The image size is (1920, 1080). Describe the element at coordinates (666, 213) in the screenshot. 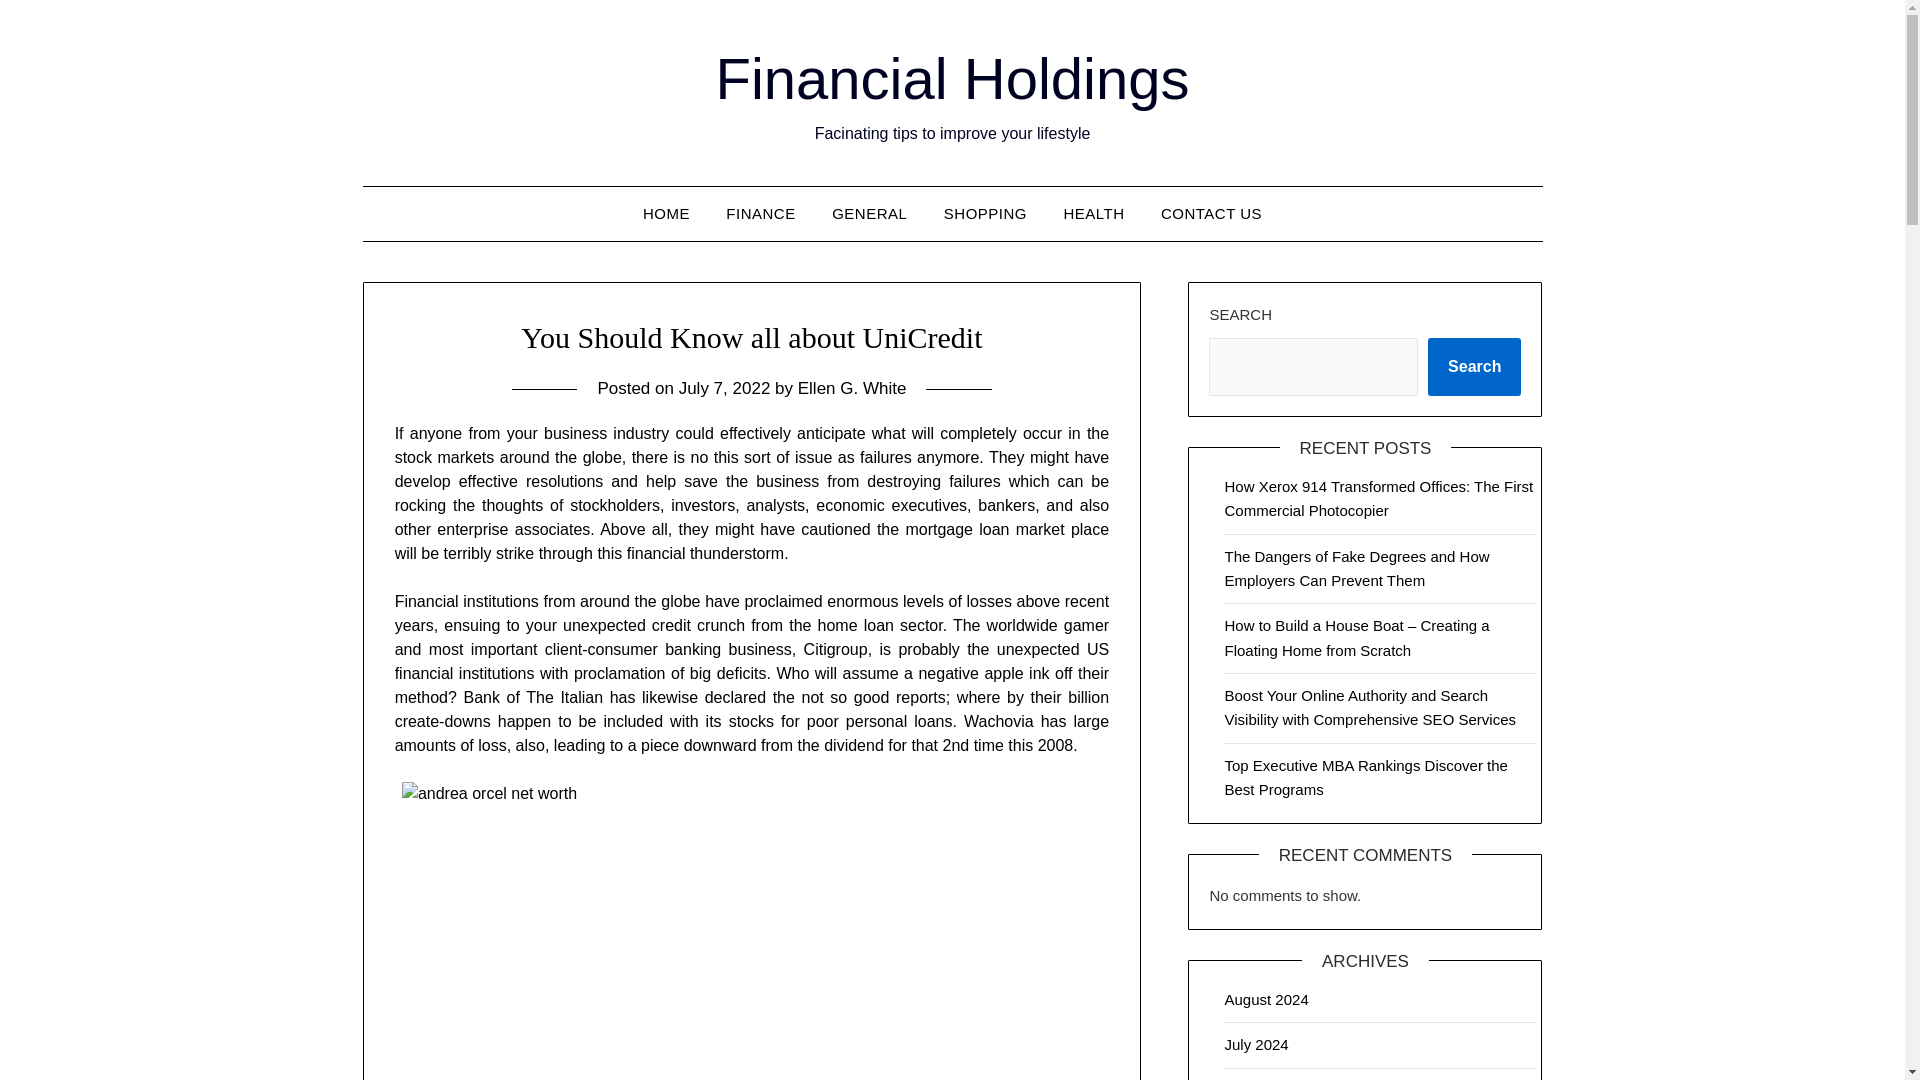

I see `HOME` at that location.